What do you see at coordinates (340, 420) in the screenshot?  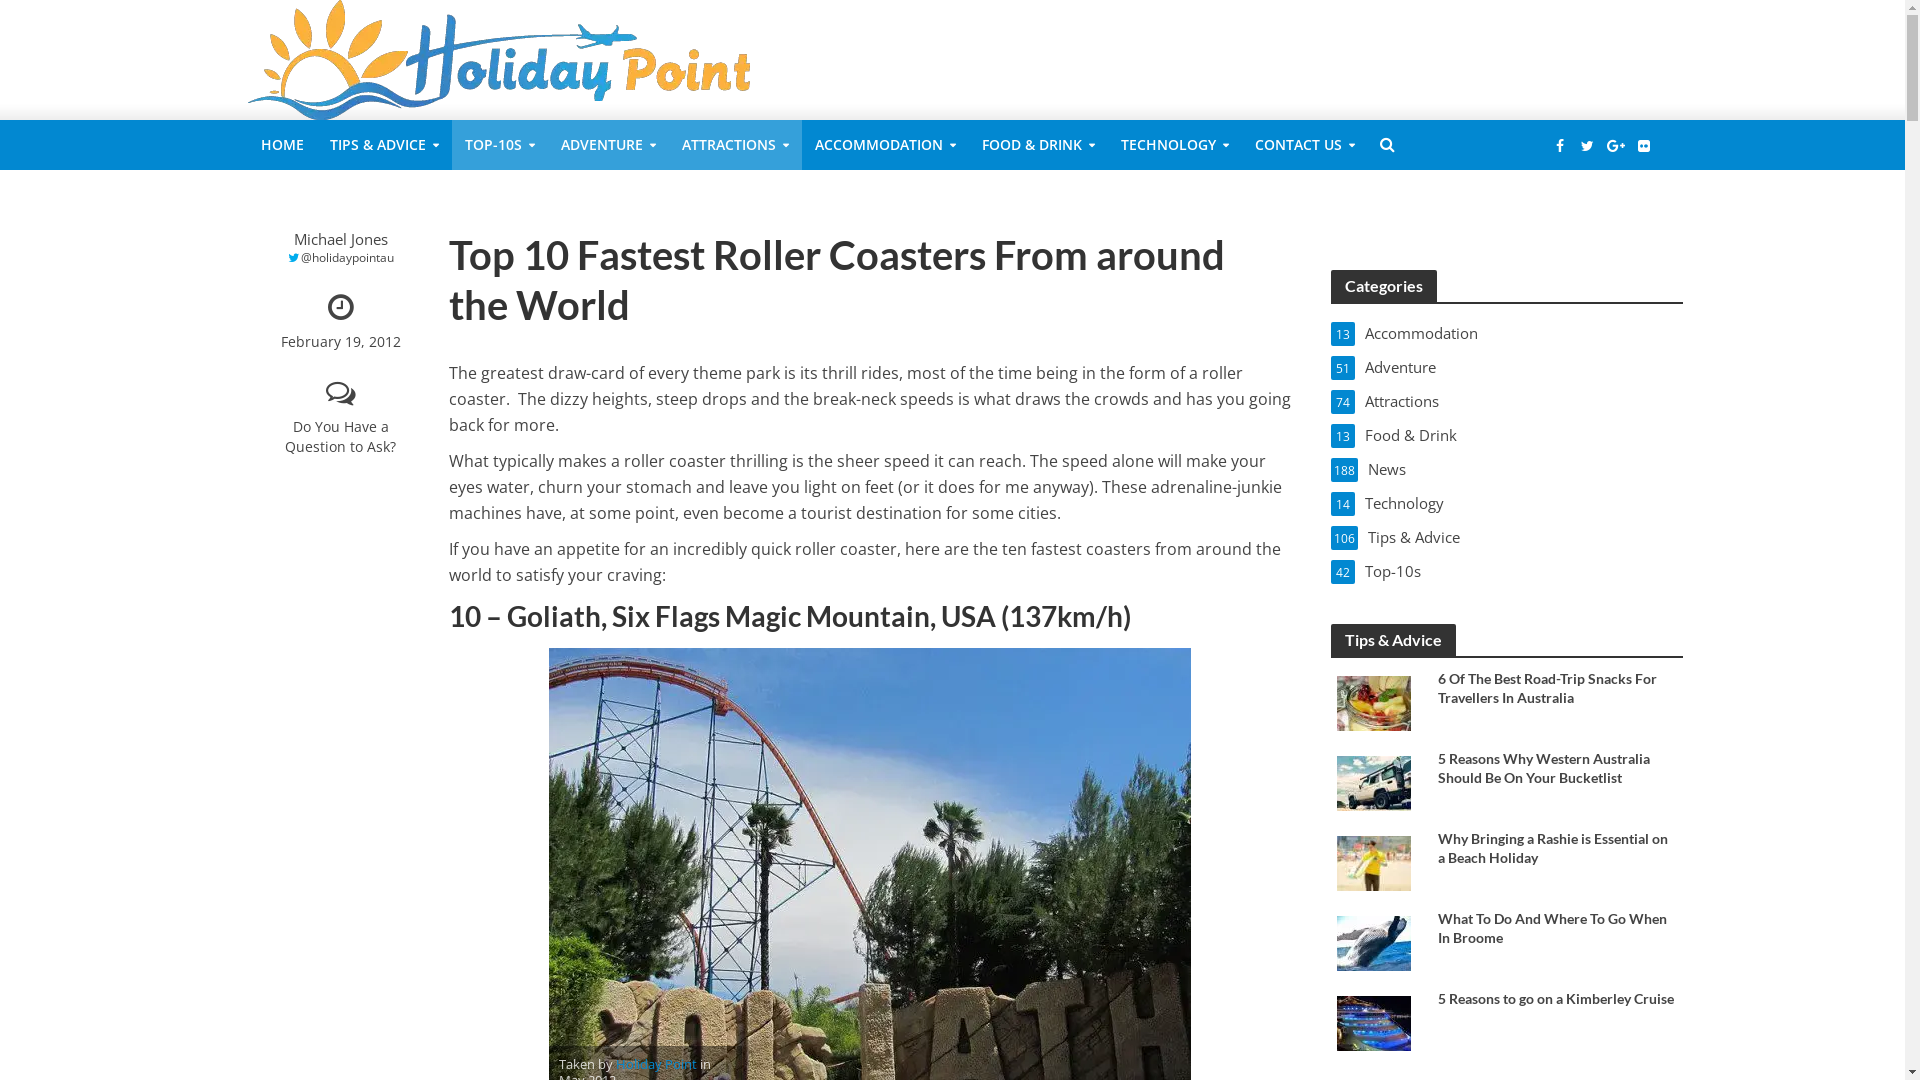 I see `Do You Have a Question to Ask?` at bounding box center [340, 420].